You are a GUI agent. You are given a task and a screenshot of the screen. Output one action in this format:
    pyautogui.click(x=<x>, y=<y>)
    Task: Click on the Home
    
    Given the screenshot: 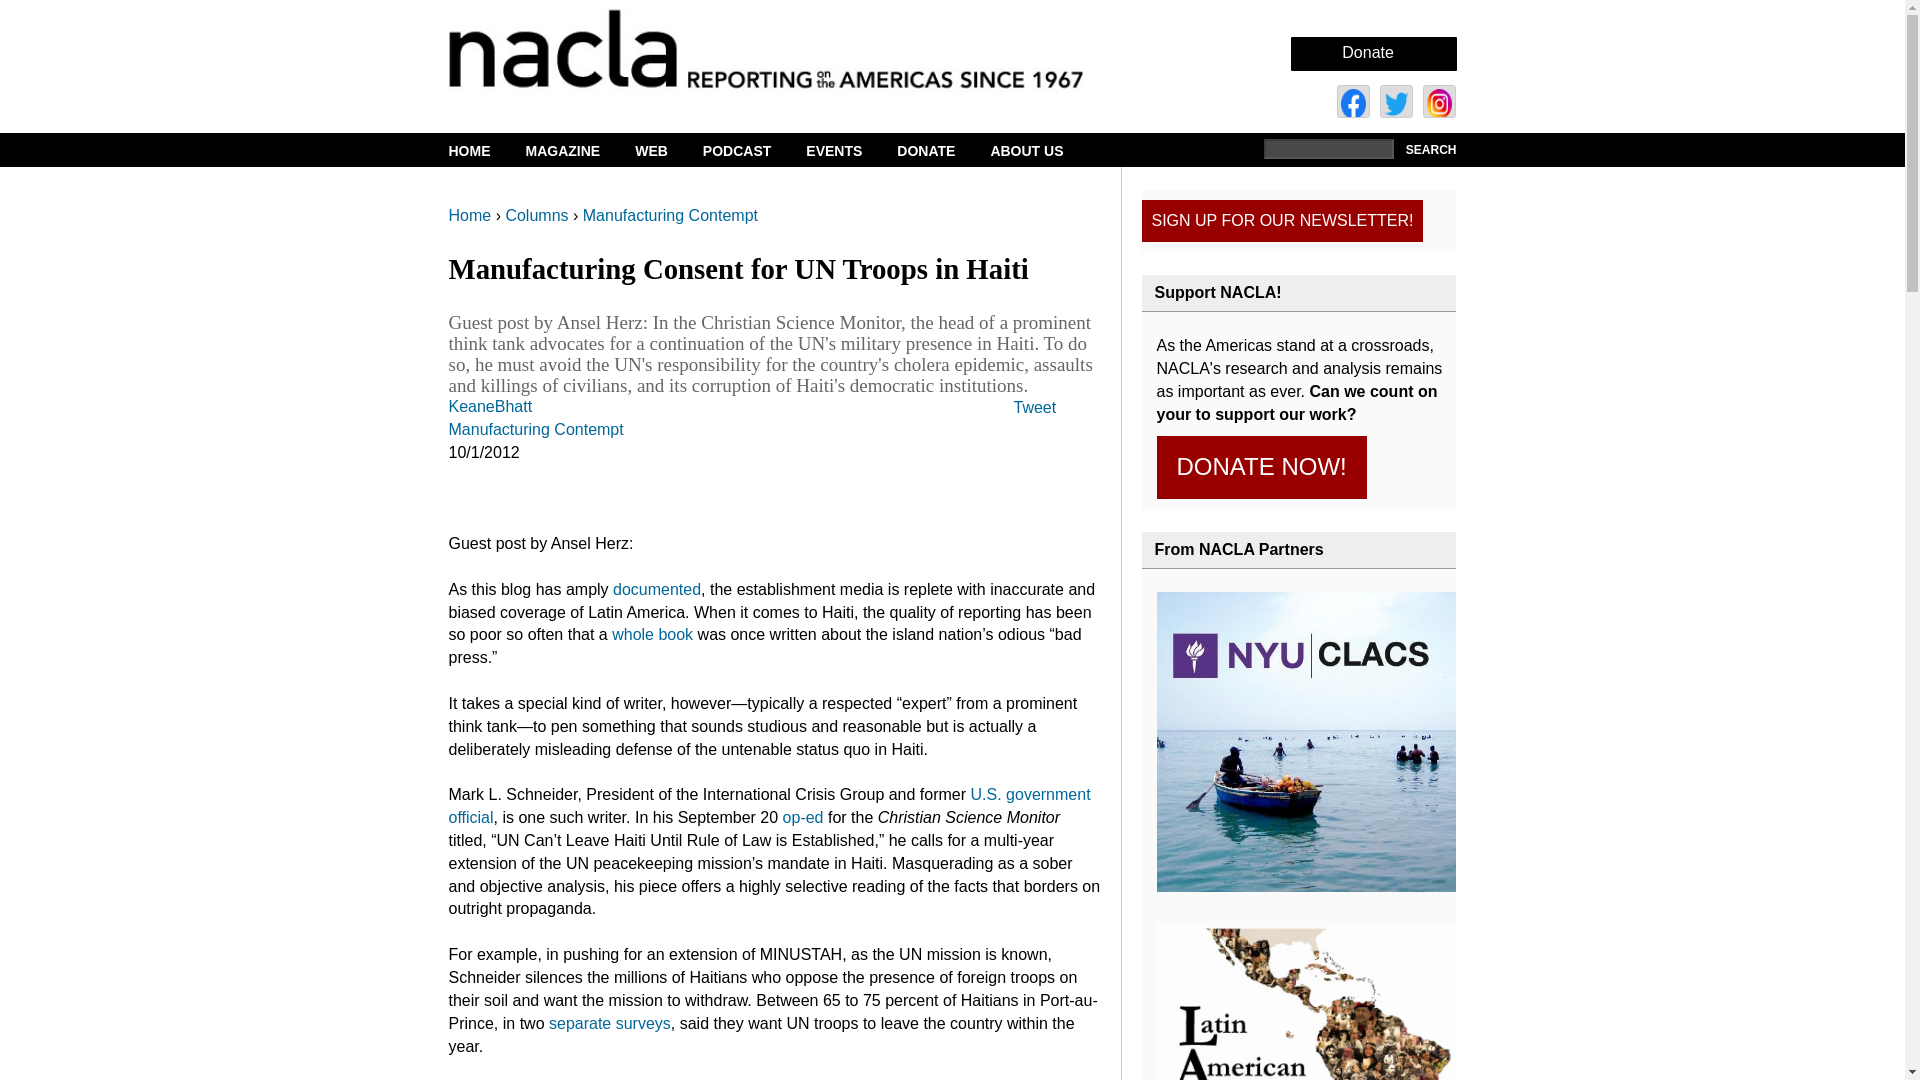 What is the action you would take?
    pyautogui.click(x=800, y=48)
    